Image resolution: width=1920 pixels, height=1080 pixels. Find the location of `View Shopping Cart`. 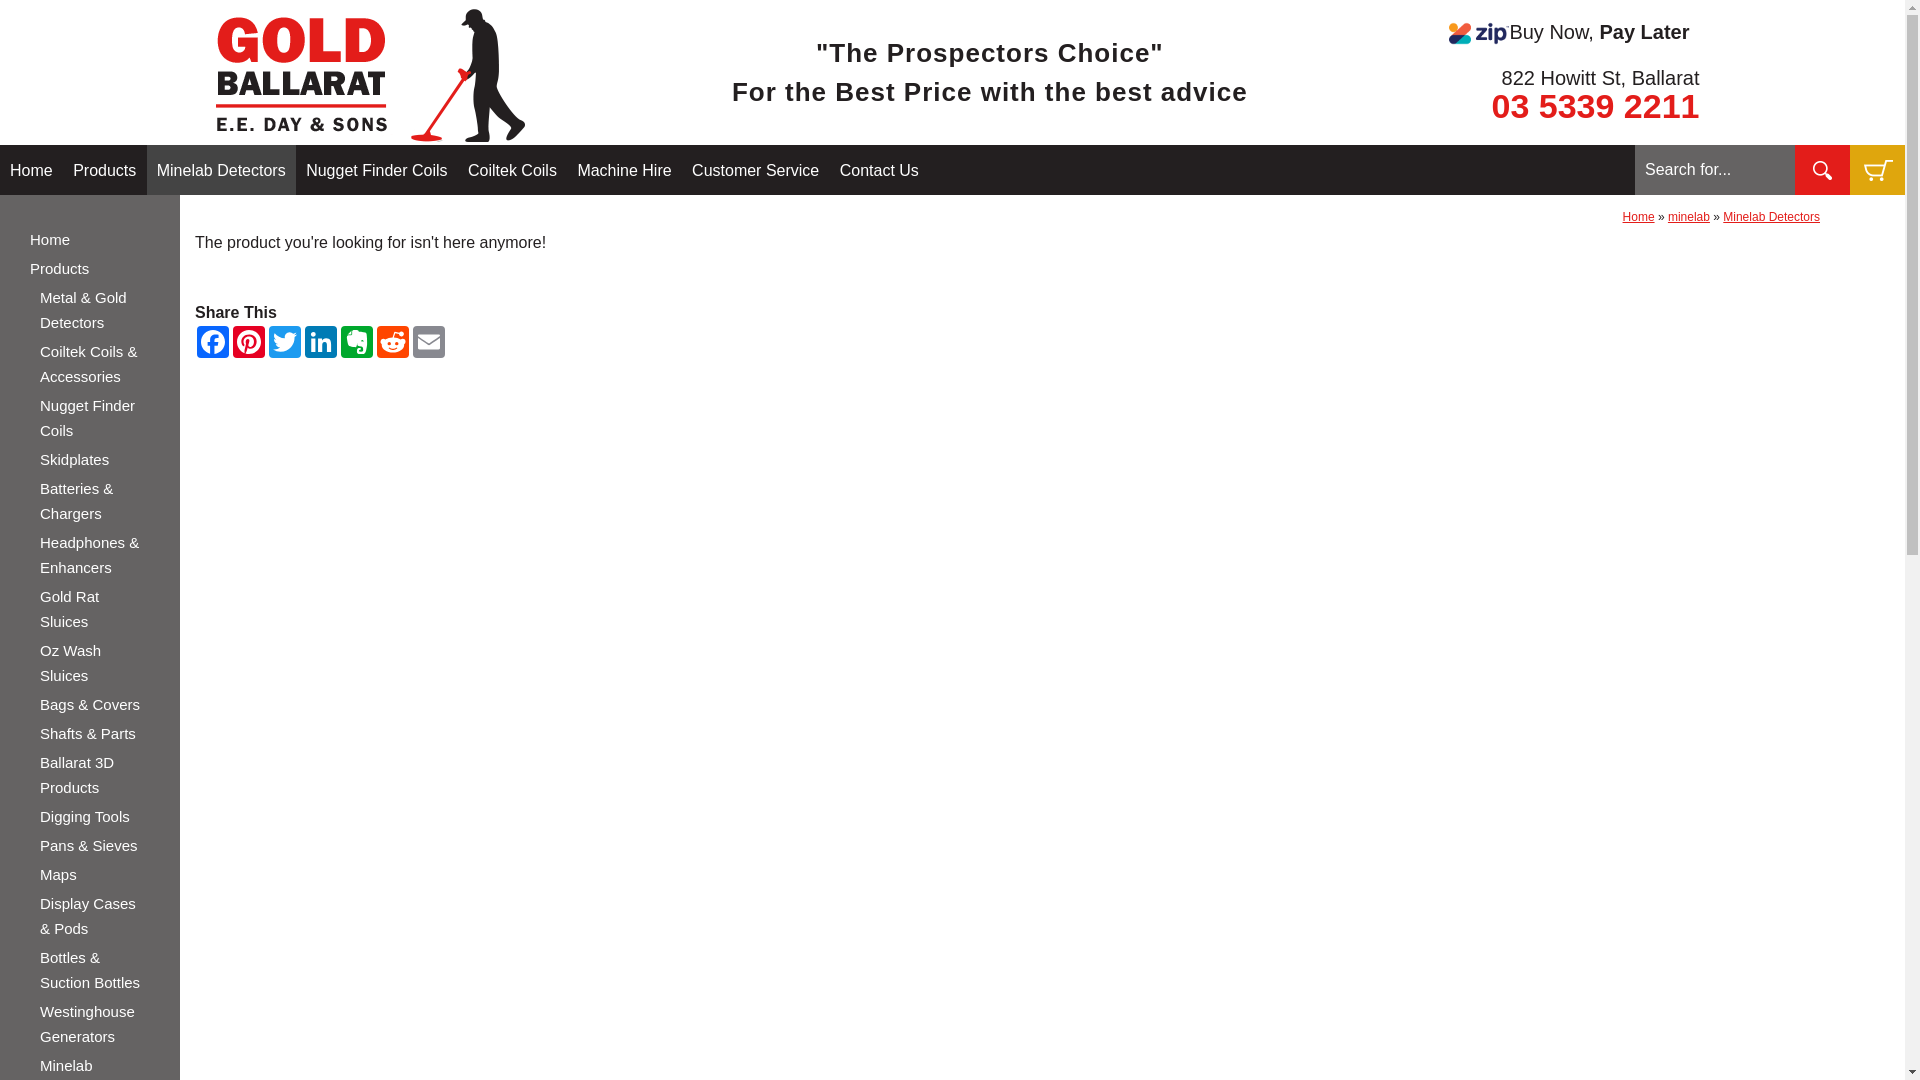

View Shopping Cart is located at coordinates (1877, 170).